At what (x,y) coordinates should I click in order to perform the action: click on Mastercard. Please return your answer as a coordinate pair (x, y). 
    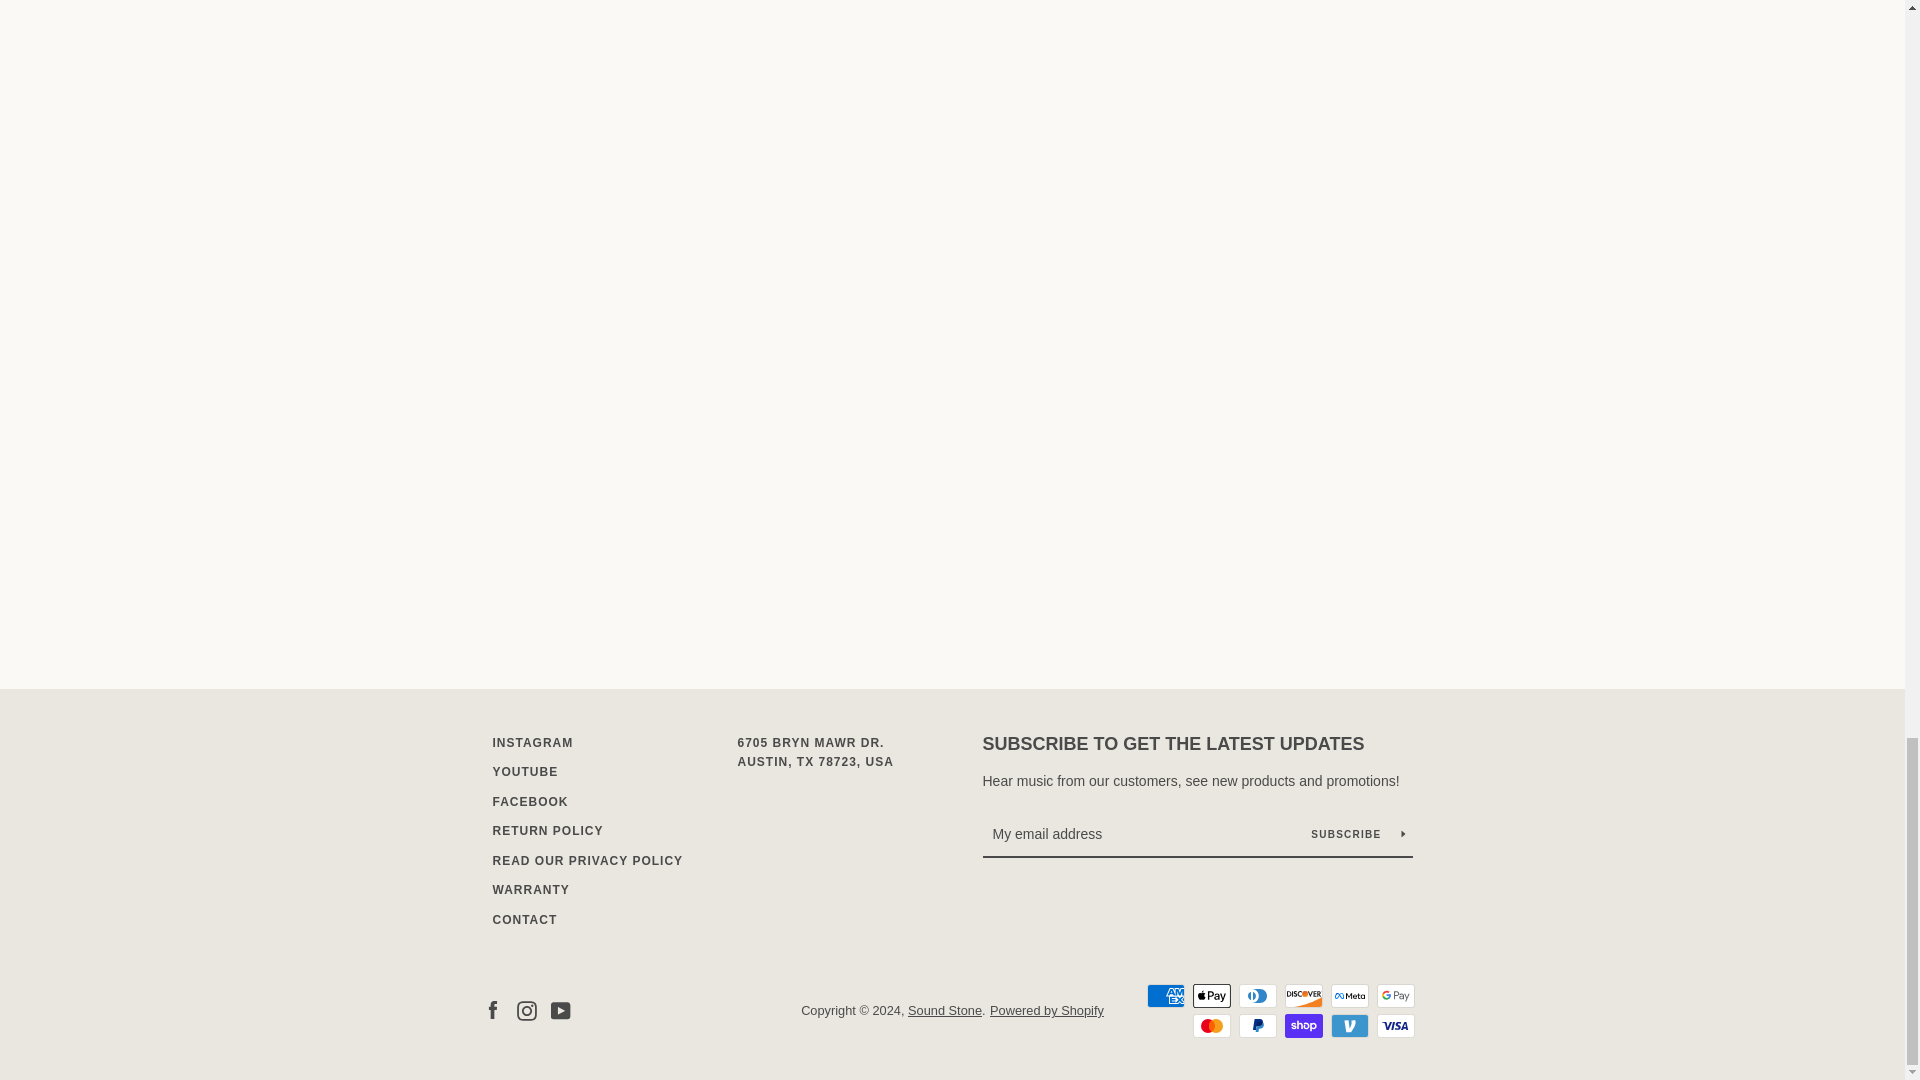
    Looking at the image, I should click on (1211, 1026).